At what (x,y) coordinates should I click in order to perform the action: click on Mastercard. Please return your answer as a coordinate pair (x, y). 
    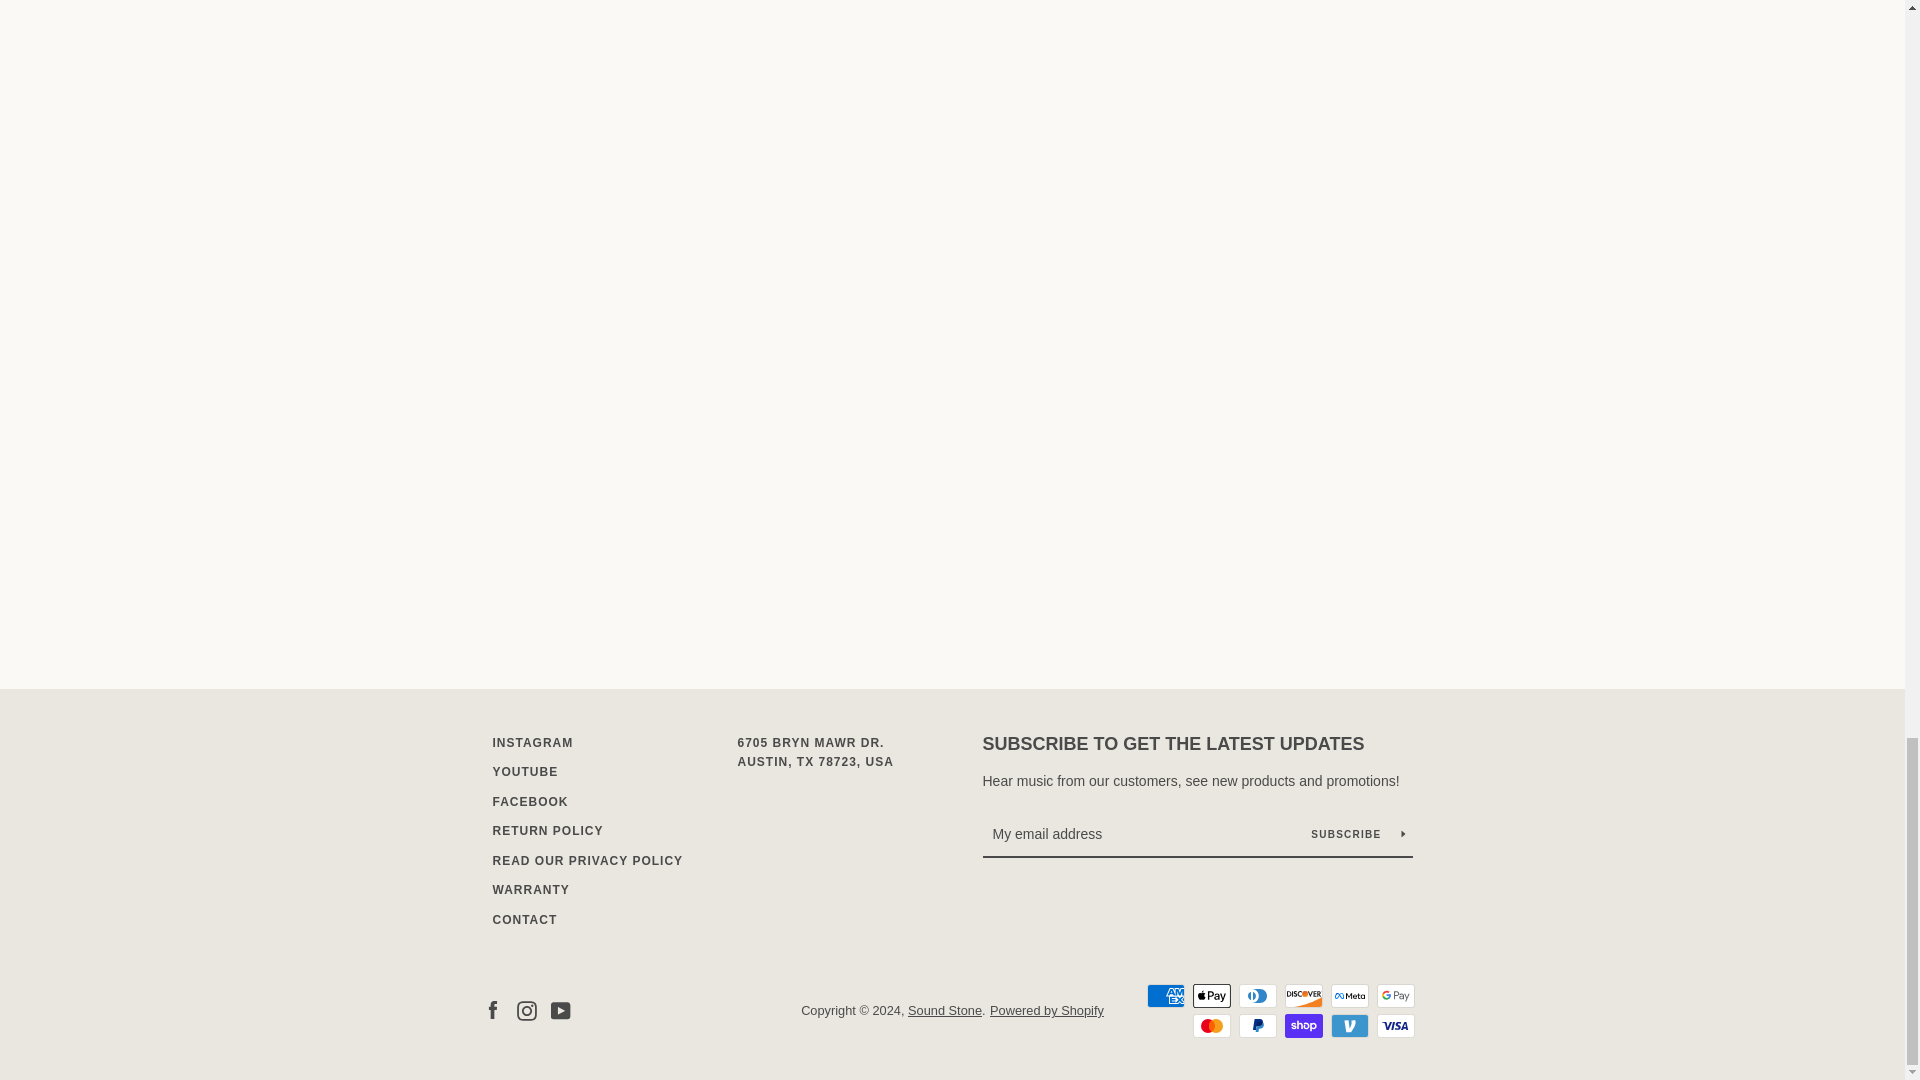
    Looking at the image, I should click on (1211, 1026).